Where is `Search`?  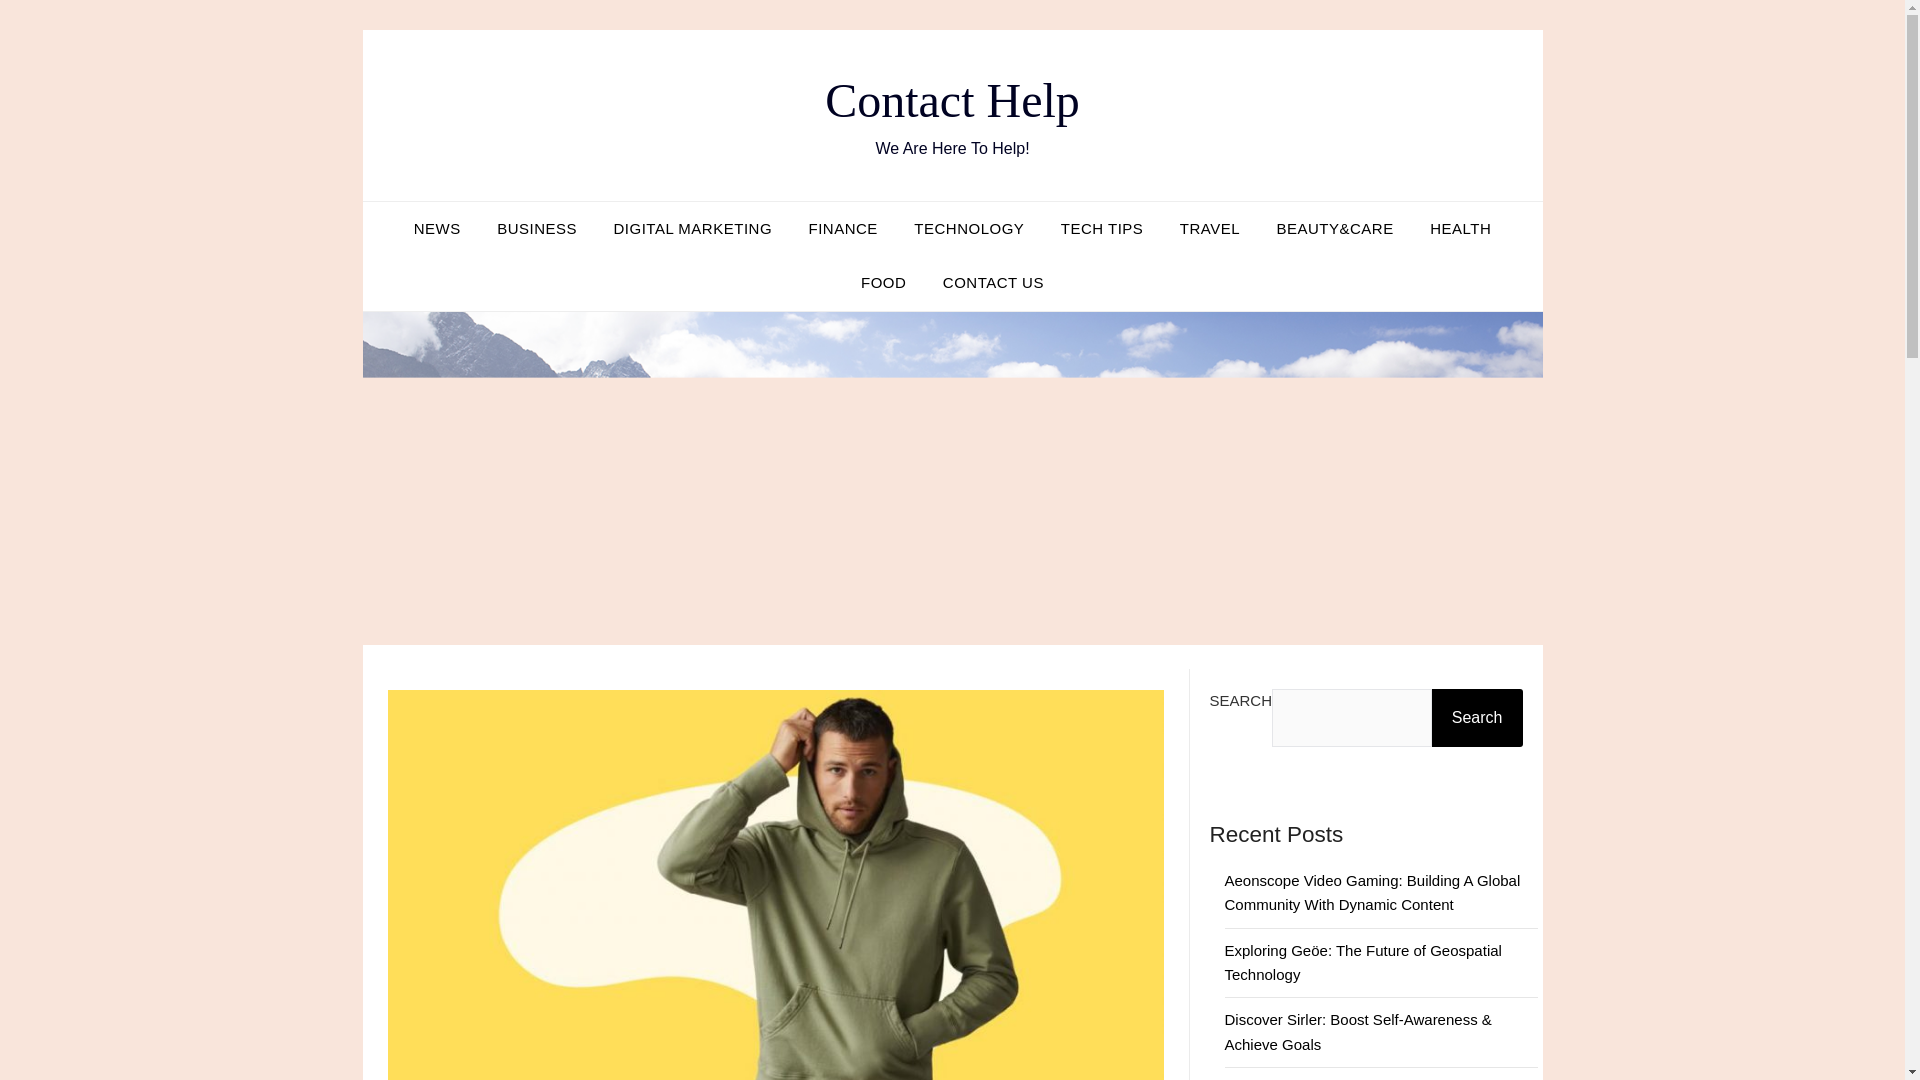 Search is located at coordinates (1477, 718).